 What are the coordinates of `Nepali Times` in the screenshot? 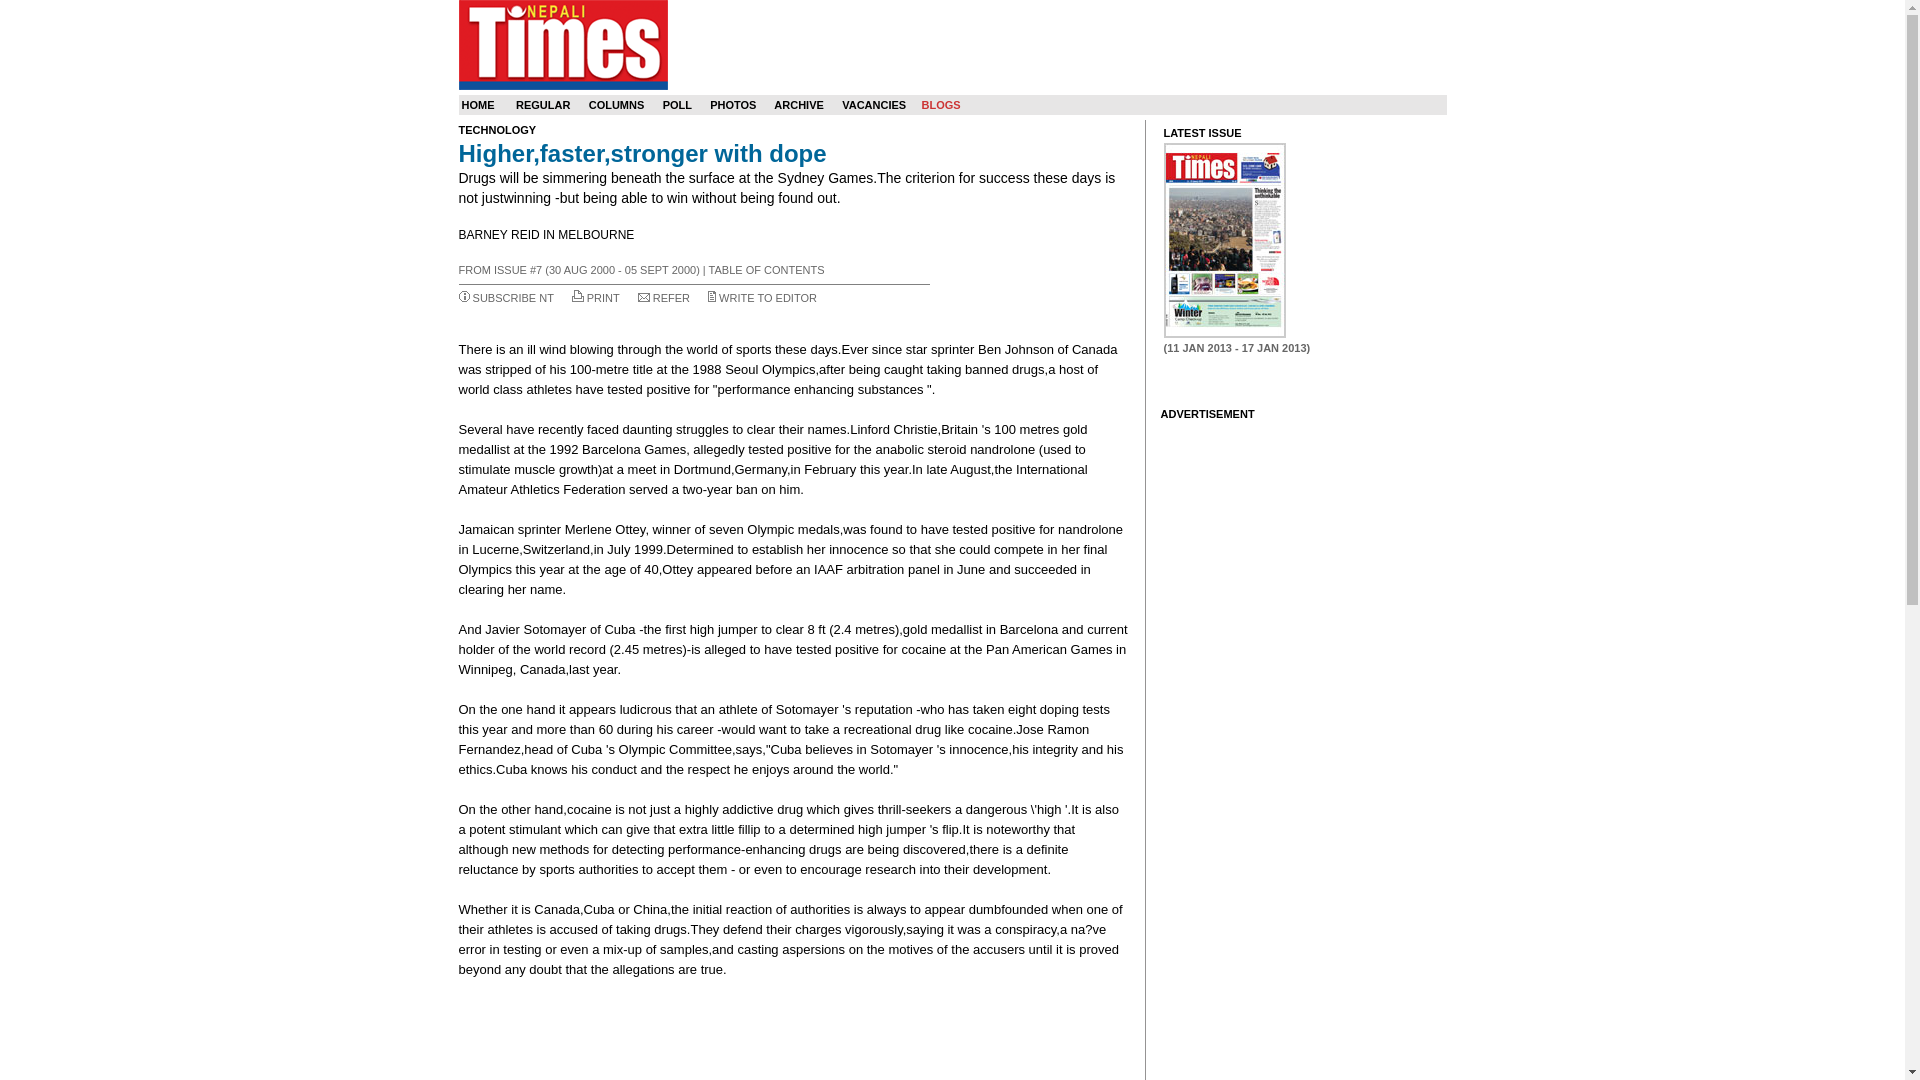 It's located at (562, 44).